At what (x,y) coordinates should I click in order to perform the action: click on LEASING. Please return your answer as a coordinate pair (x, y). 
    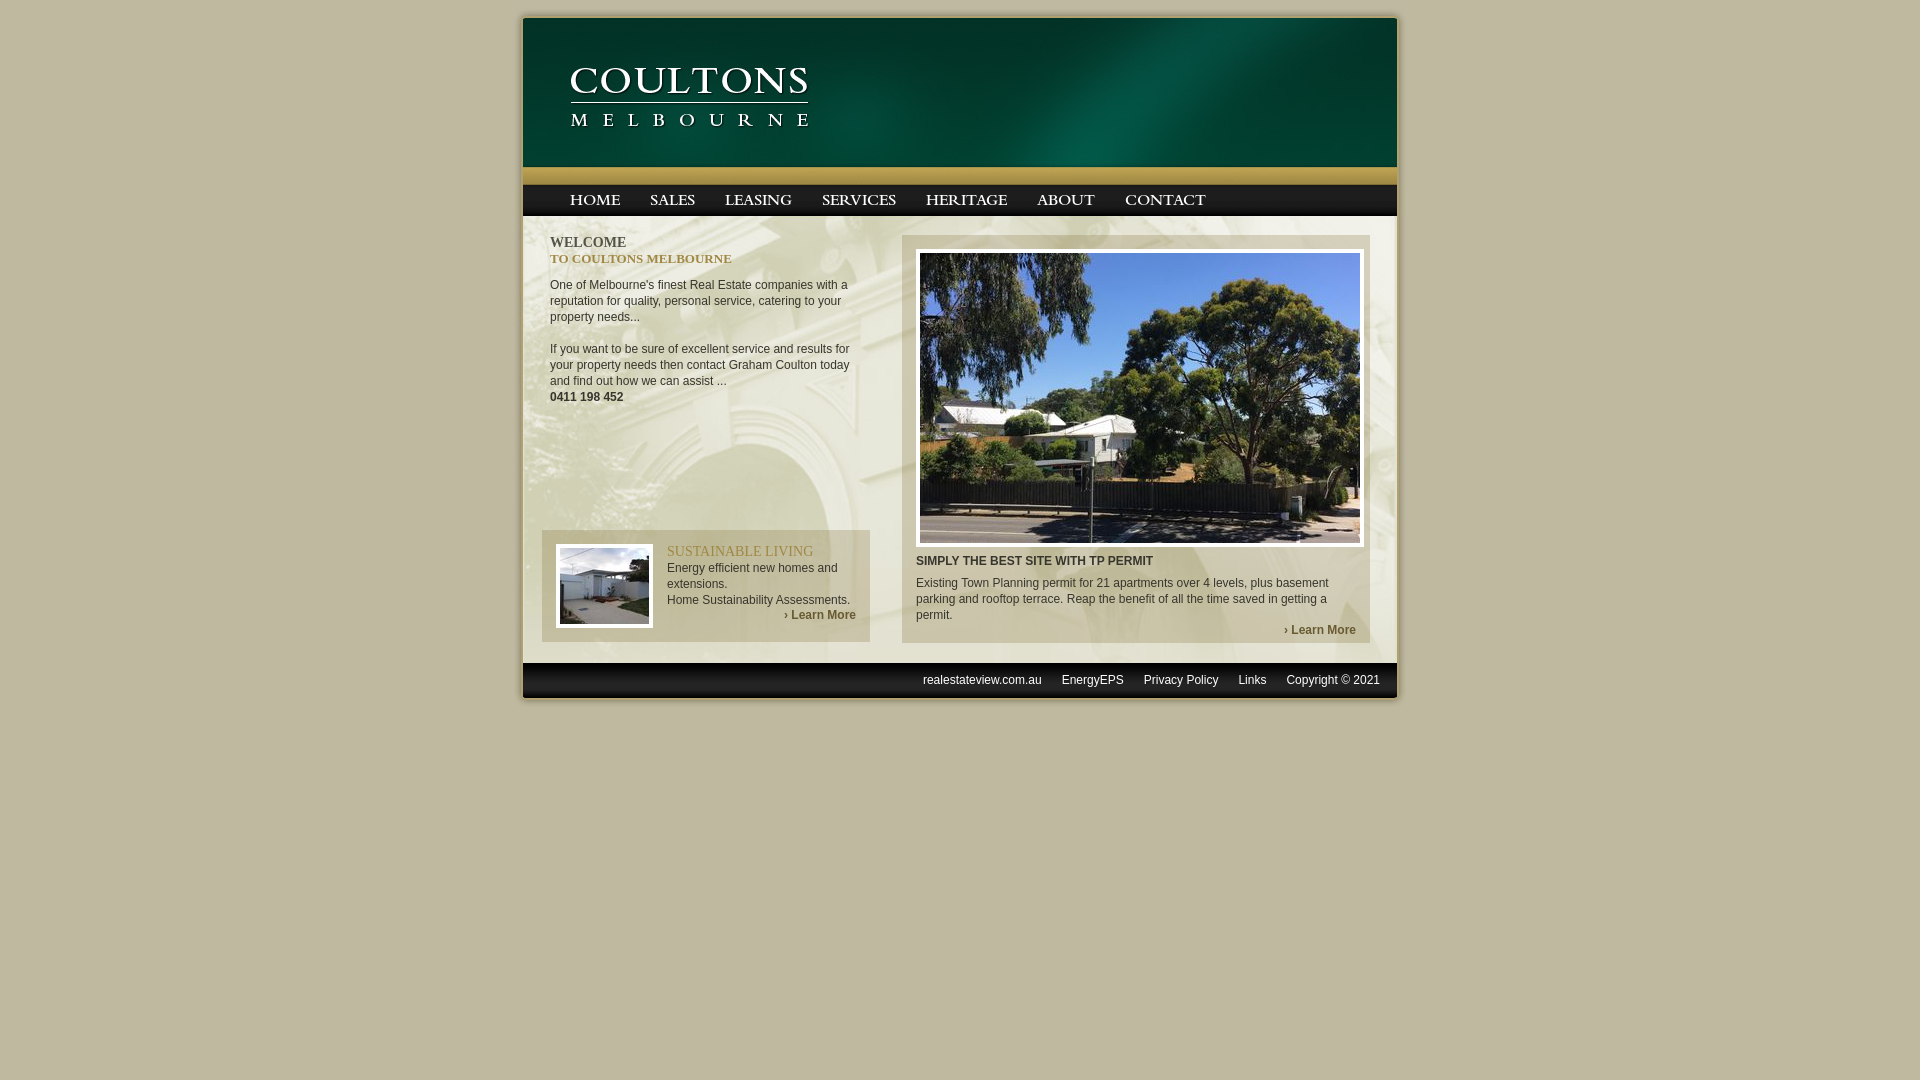
    Looking at the image, I should click on (758, 200).